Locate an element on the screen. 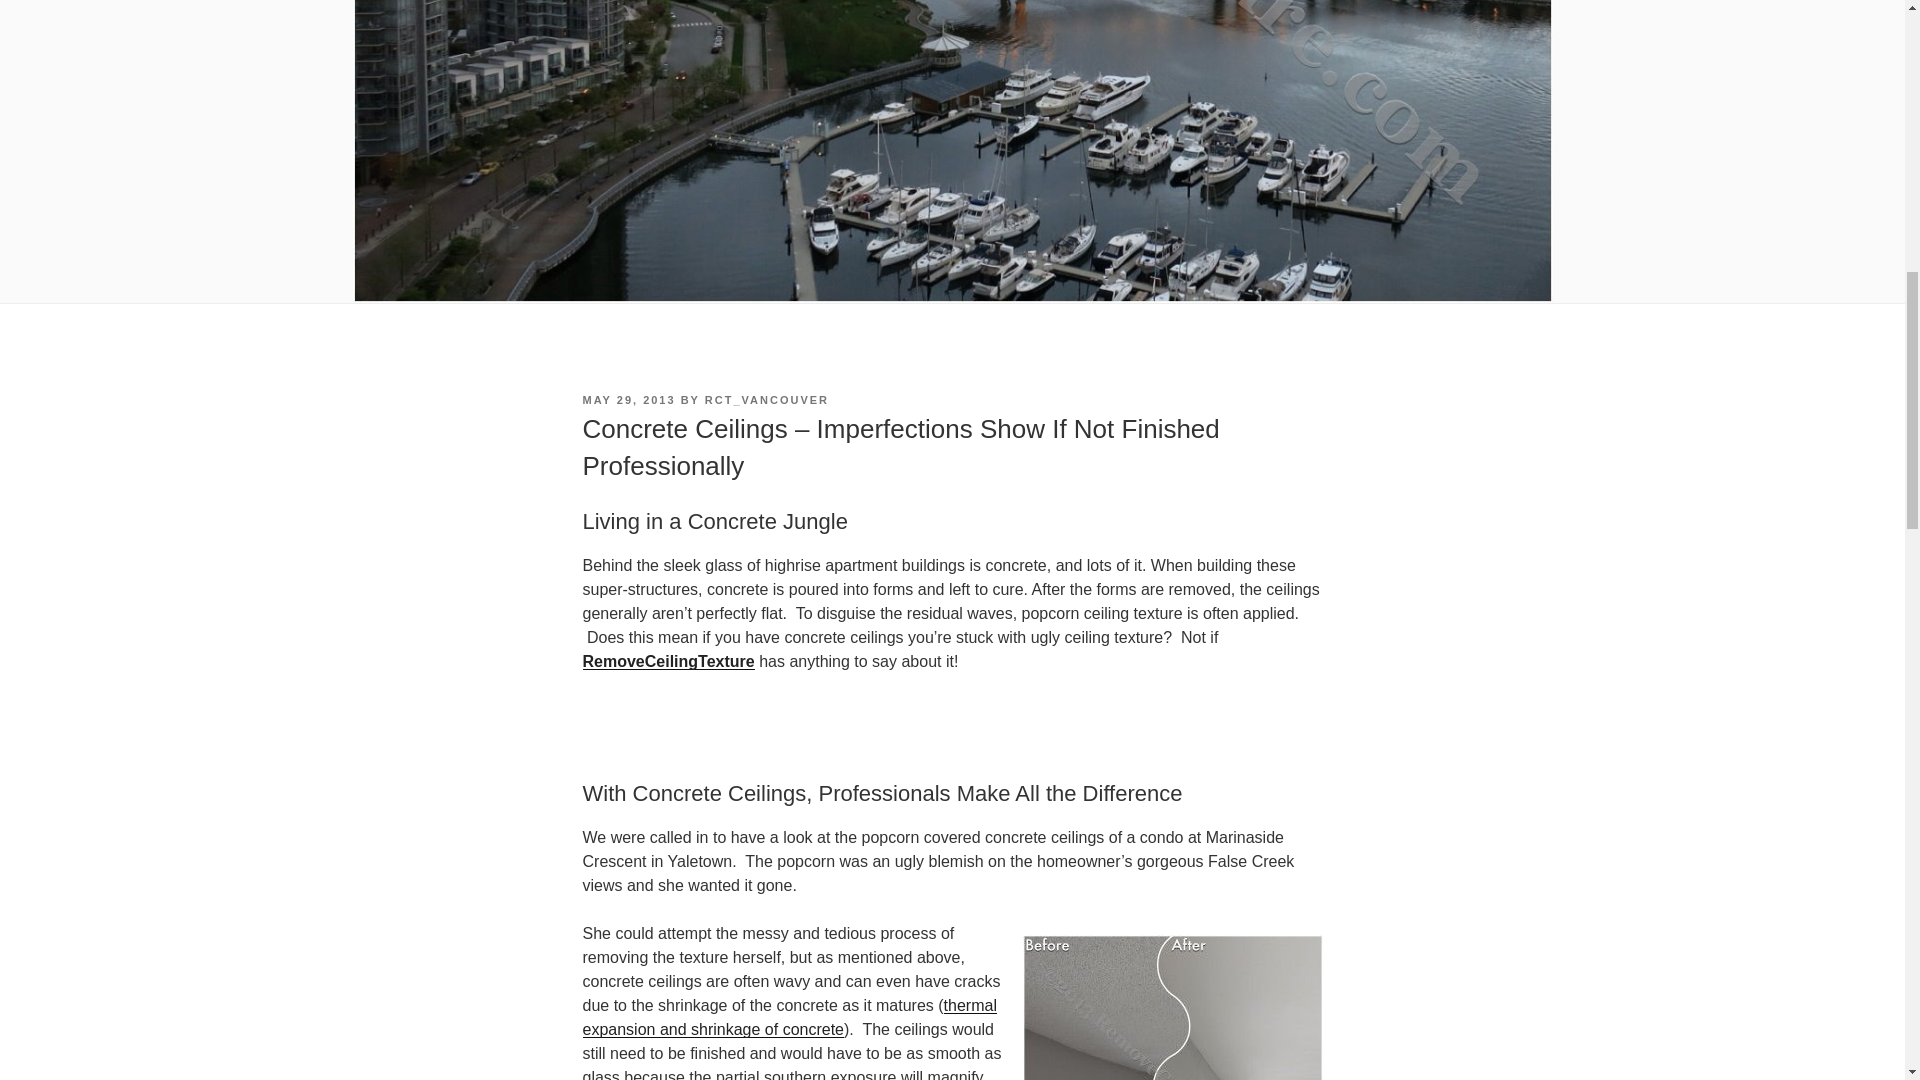 The width and height of the screenshot is (1920, 1080). thermal expansion and shrinkage of concrete is located at coordinates (788, 1016).